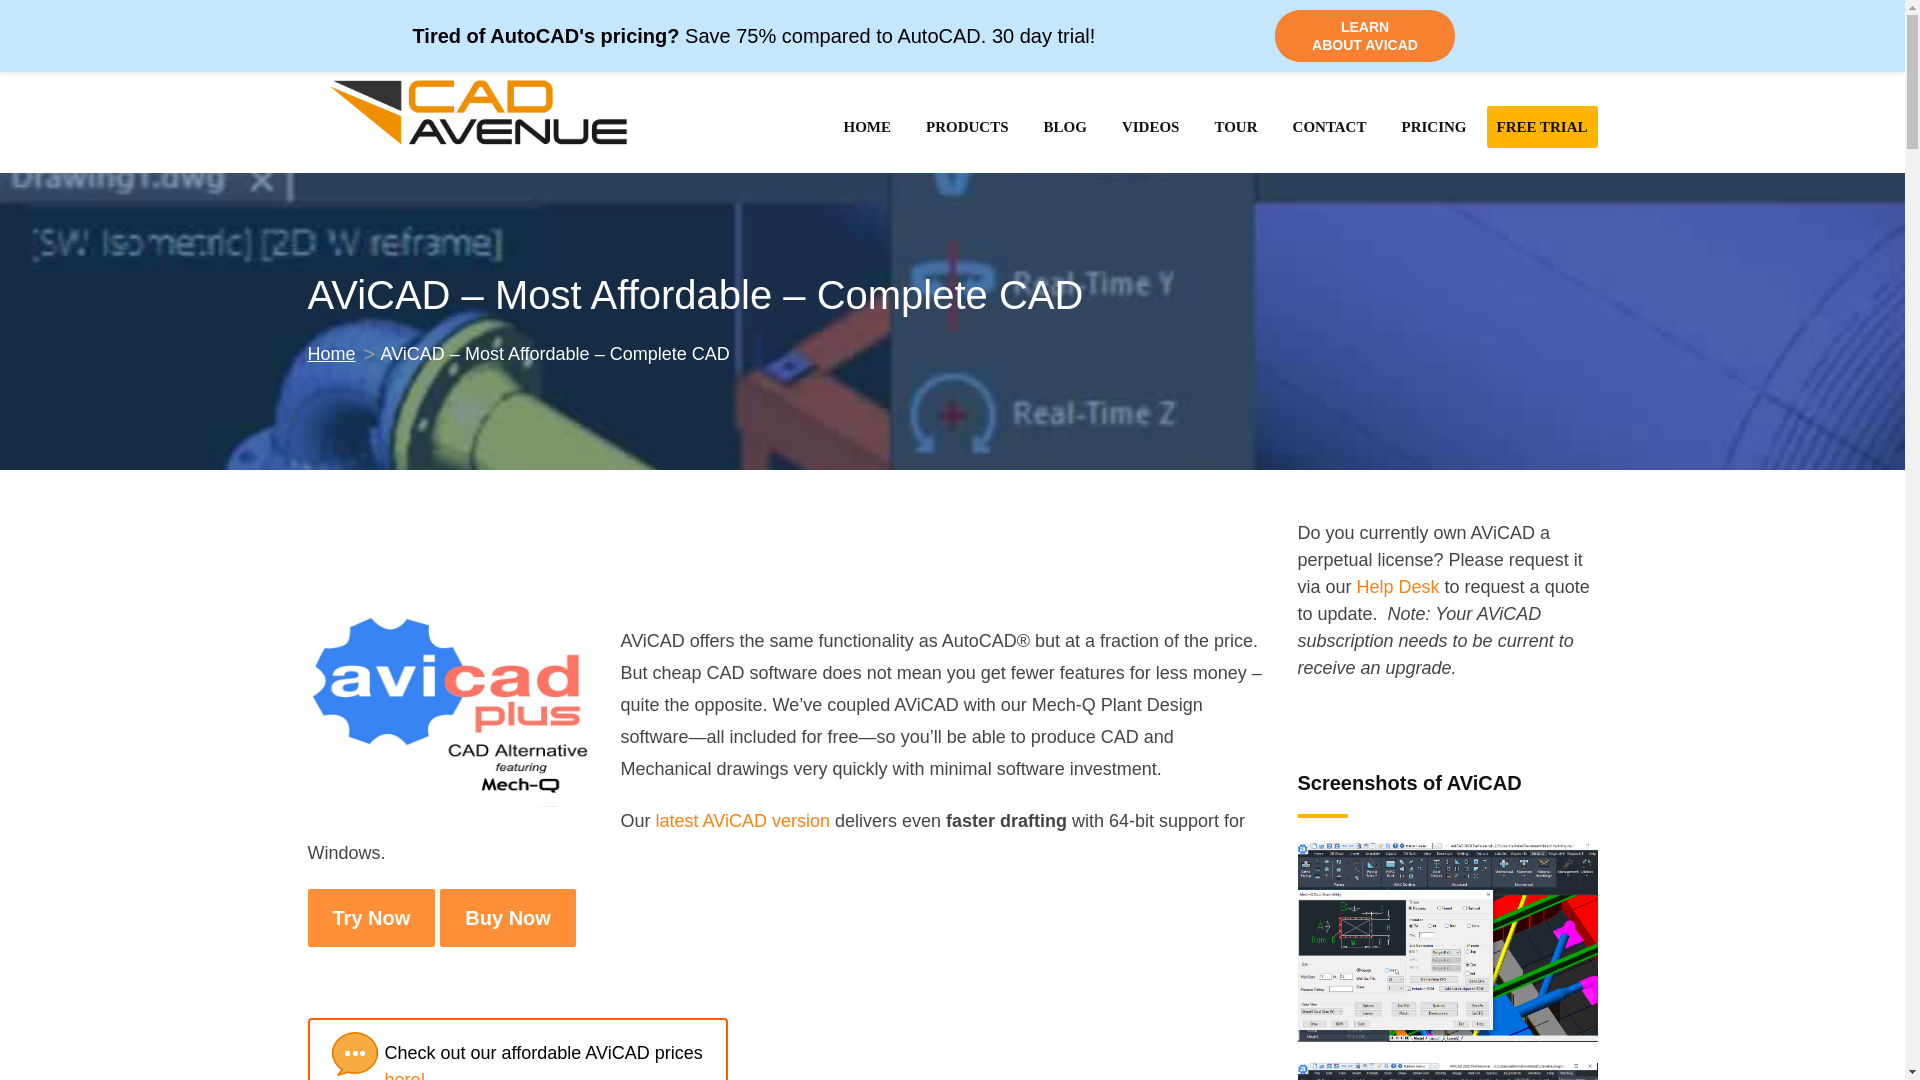 Image resolution: width=1920 pixels, height=1080 pixels. Describe the element at coordinates (1330, 127) in the screenshot. I see `CONTACT` at that location.